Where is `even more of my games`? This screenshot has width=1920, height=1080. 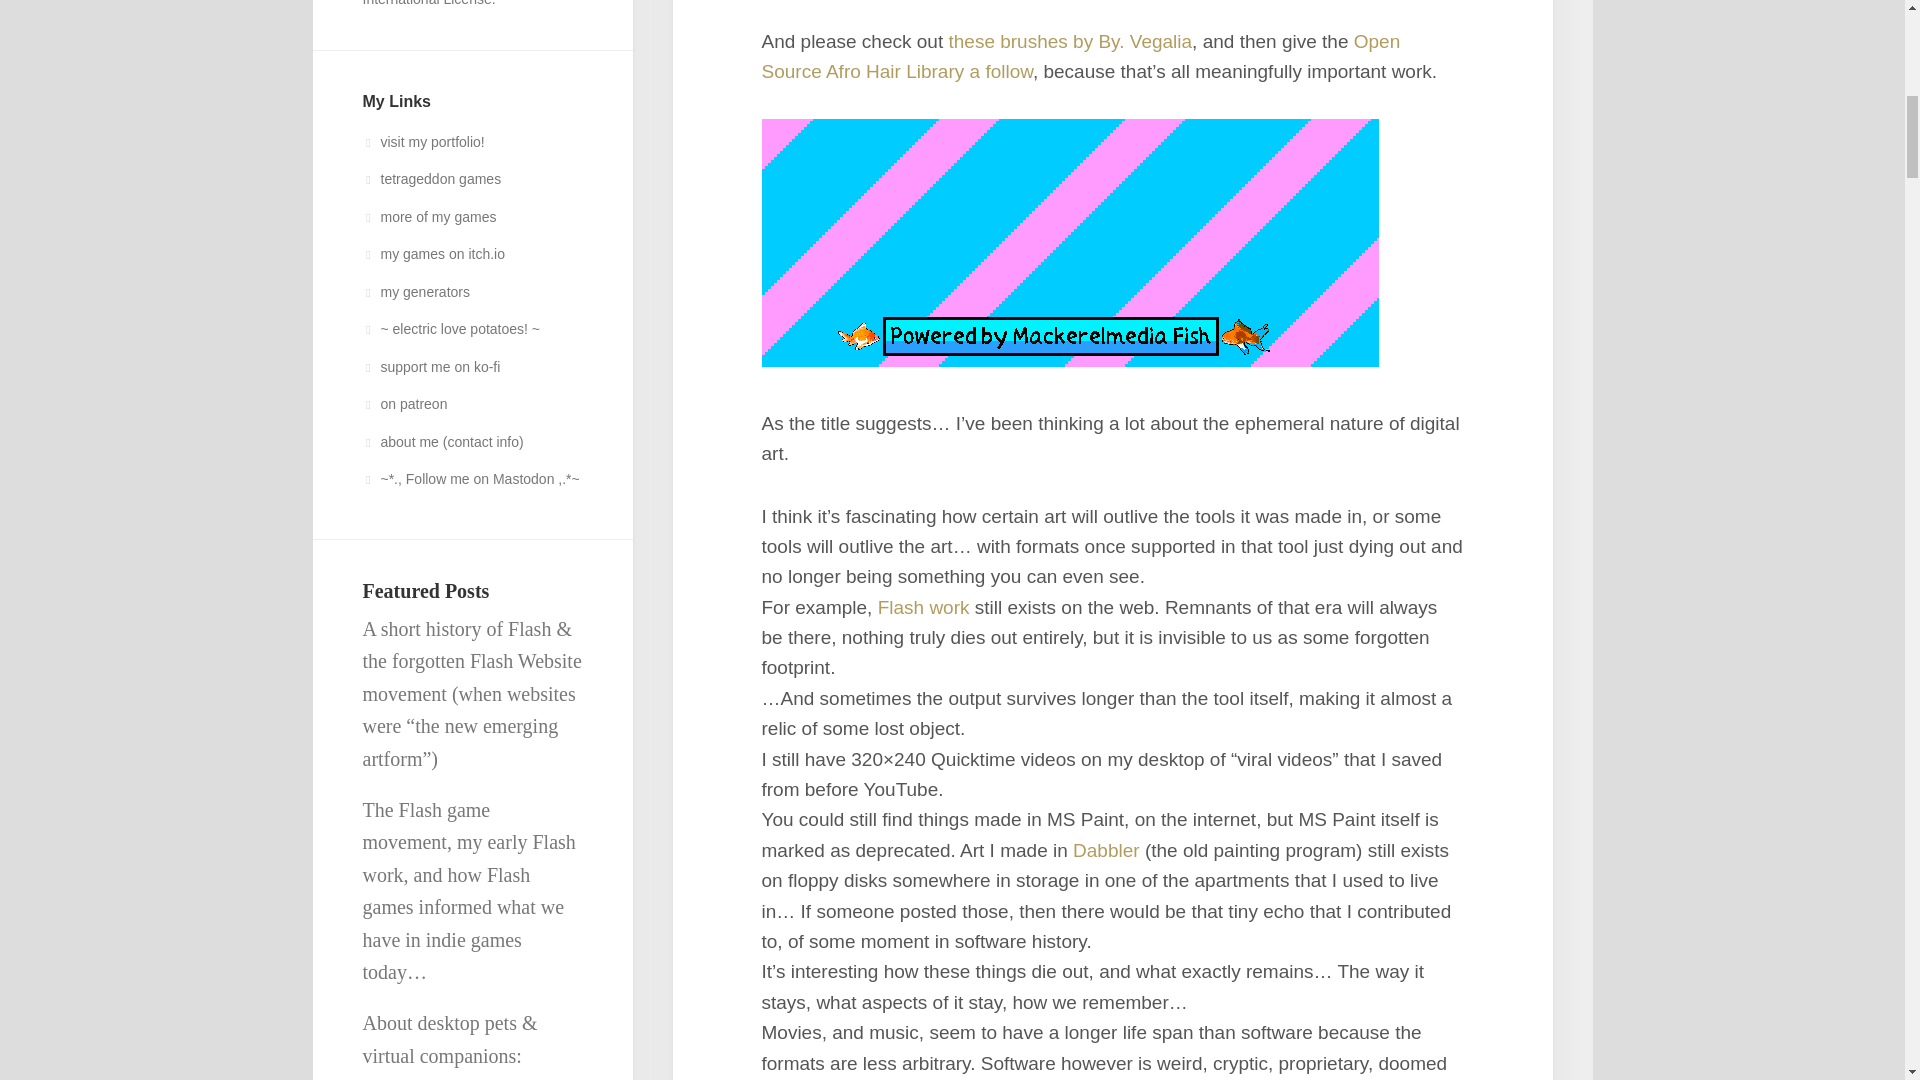
even more of my games is located at coordinates (428, 216).